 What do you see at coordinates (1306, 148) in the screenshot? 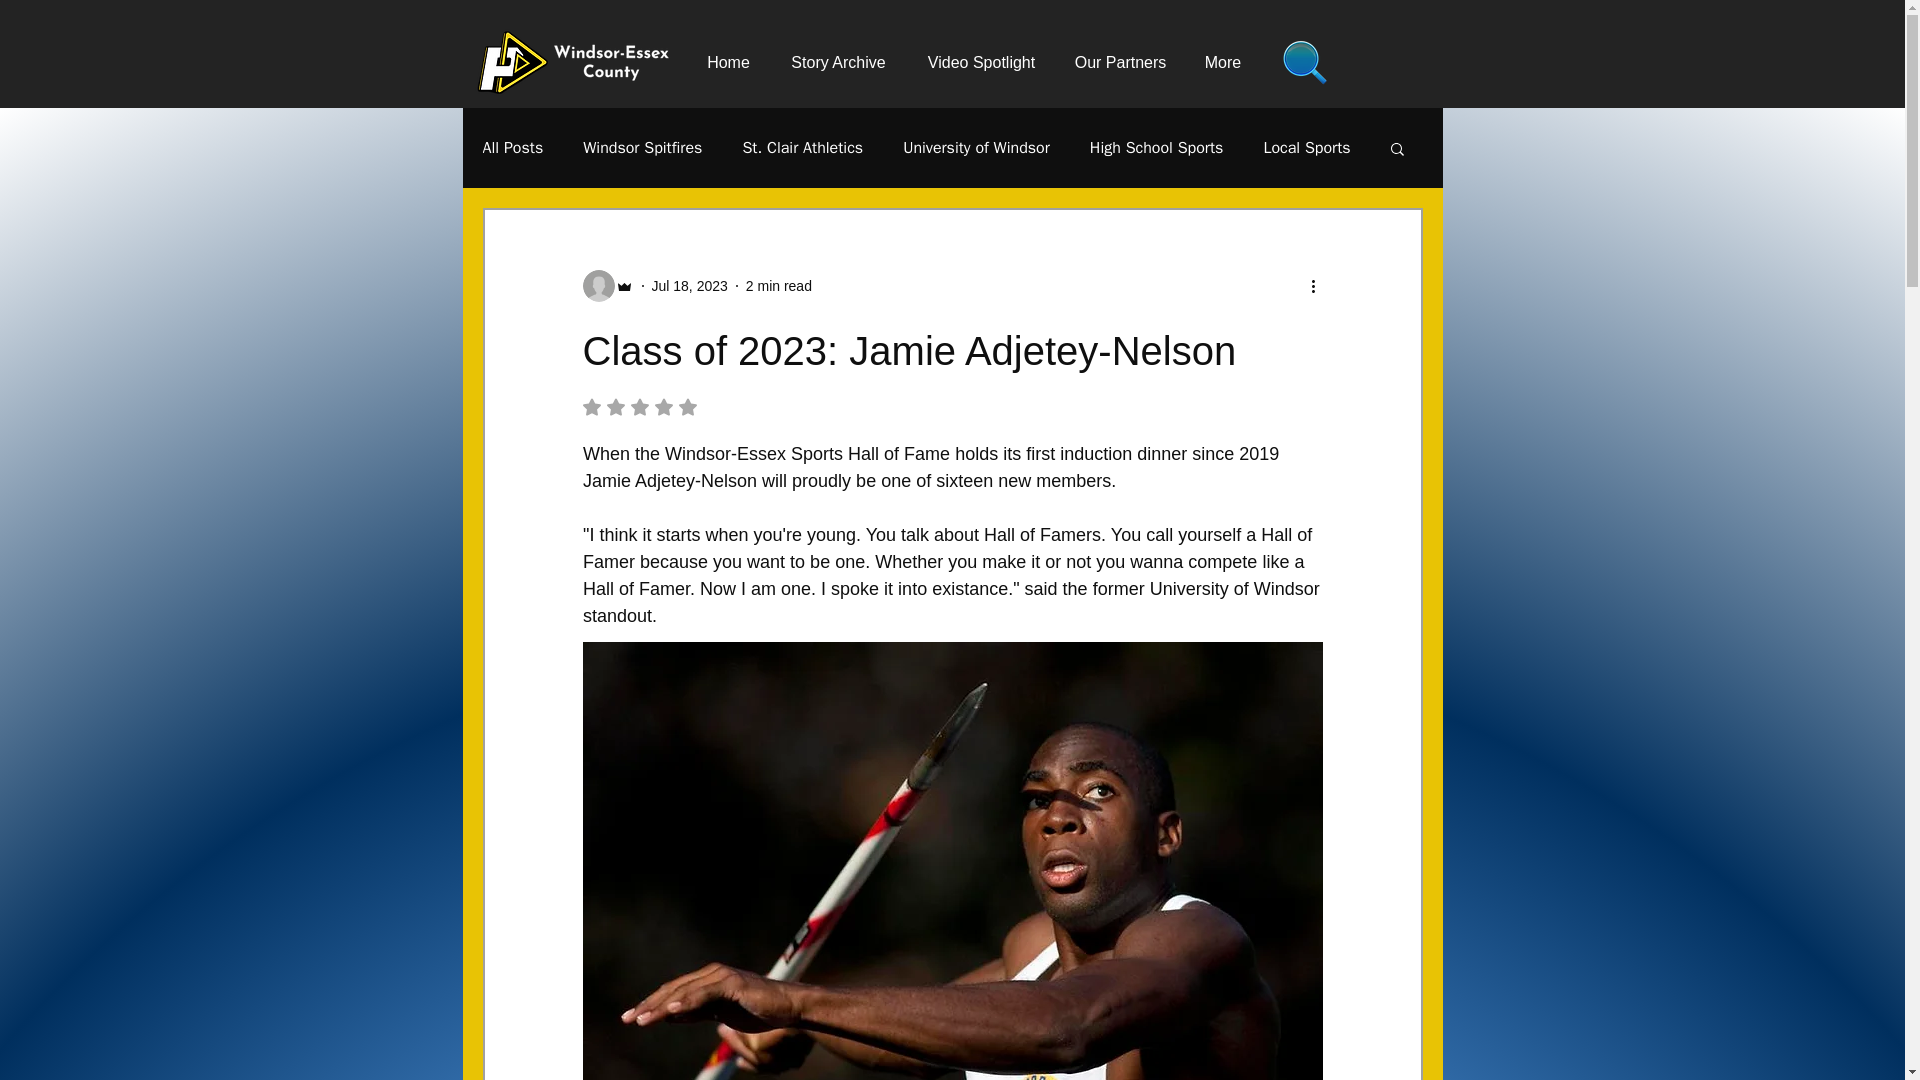
I see `Local Sports` at bounding box center [1306, 148].